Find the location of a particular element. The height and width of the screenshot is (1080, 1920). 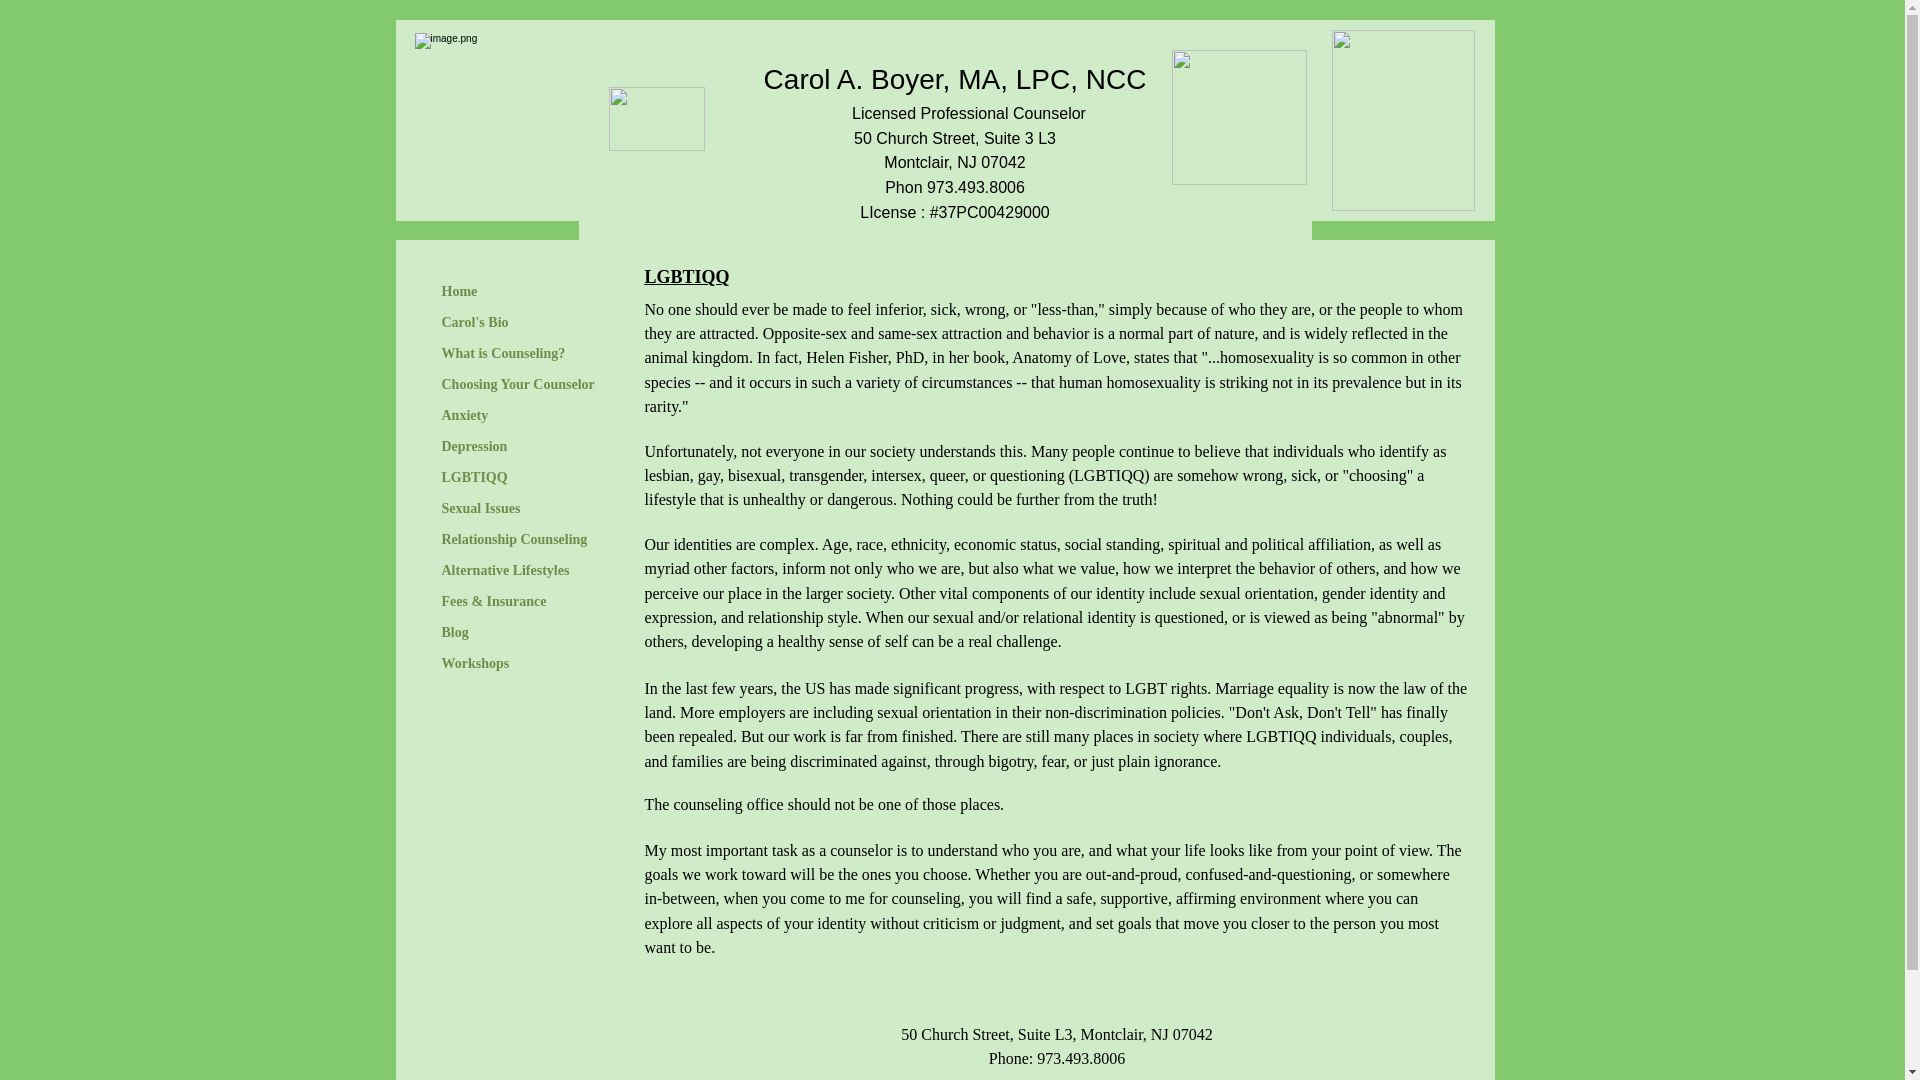

Alternative Lifestyles is located at coordinates (506, 571).